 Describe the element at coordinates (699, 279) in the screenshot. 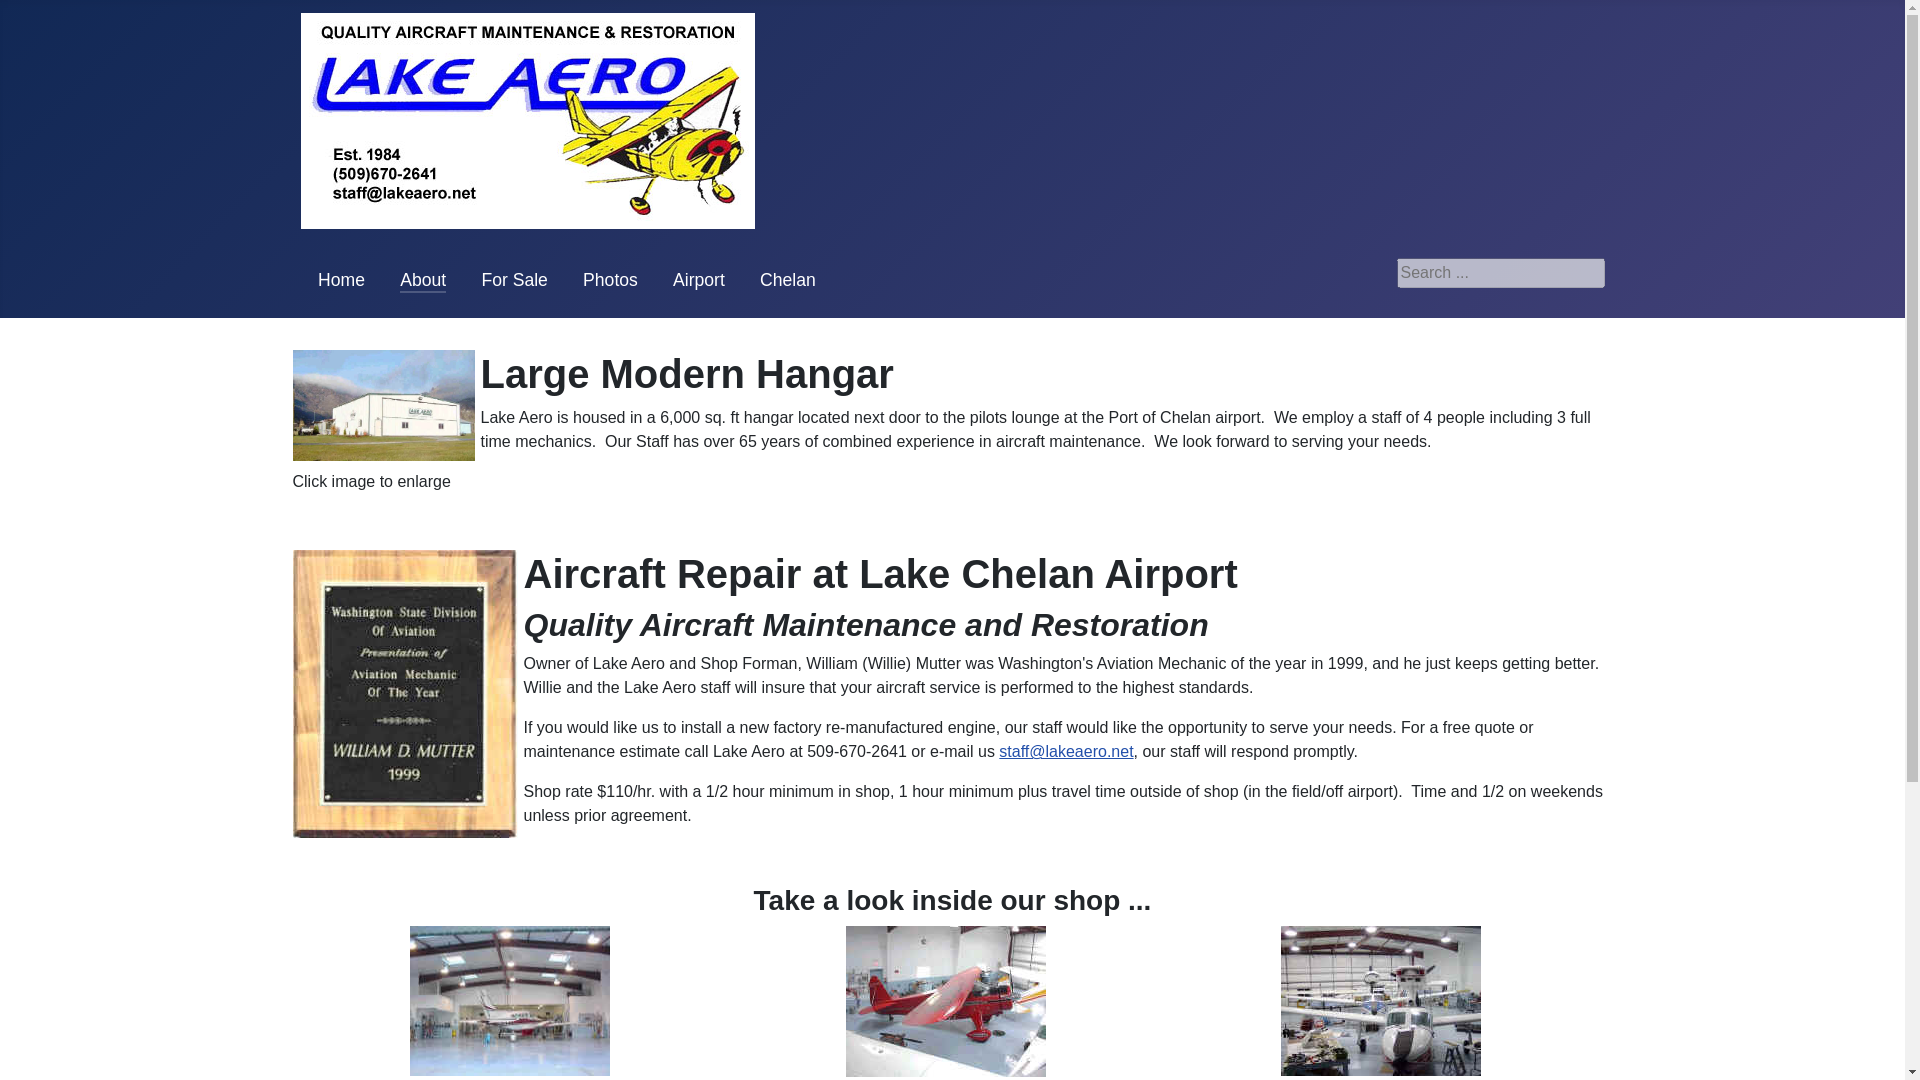

I see `Airport` at that location.